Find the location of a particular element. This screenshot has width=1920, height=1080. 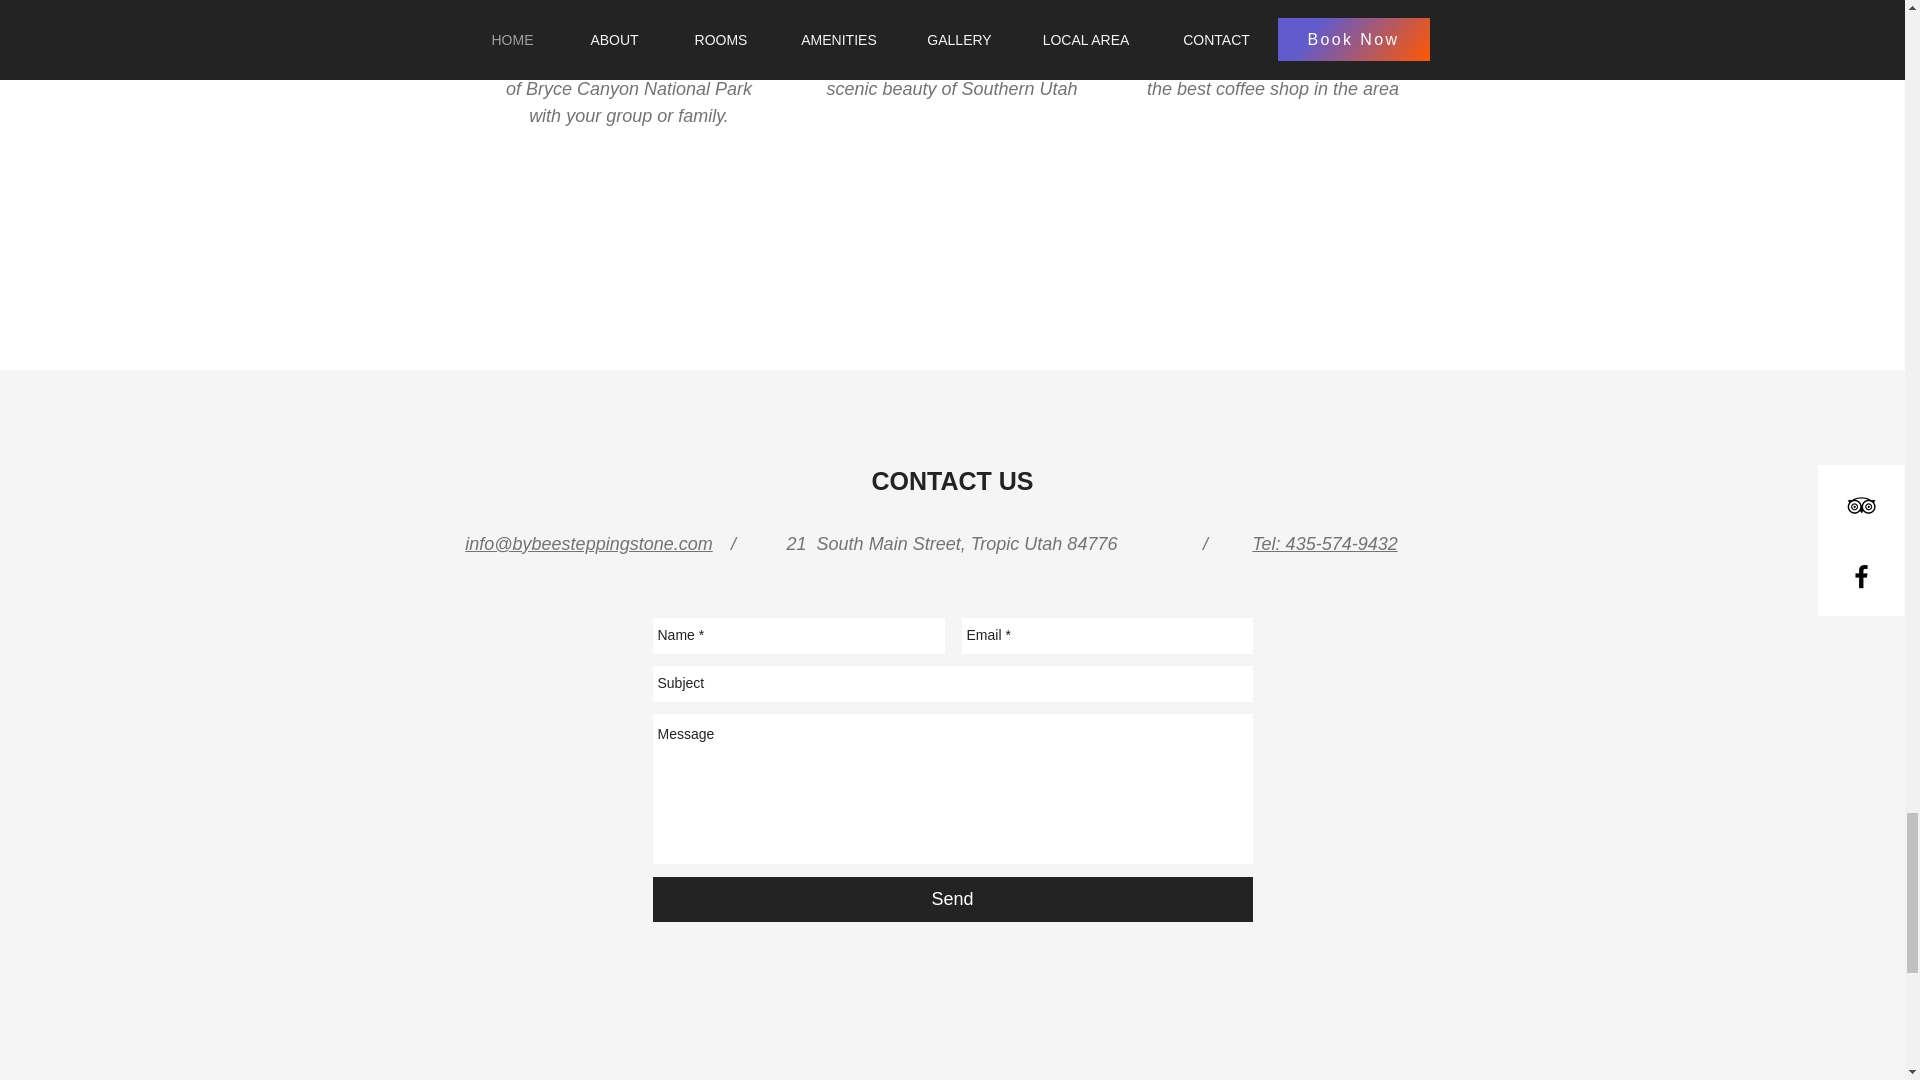

Send is located at coordinates (952, 899).